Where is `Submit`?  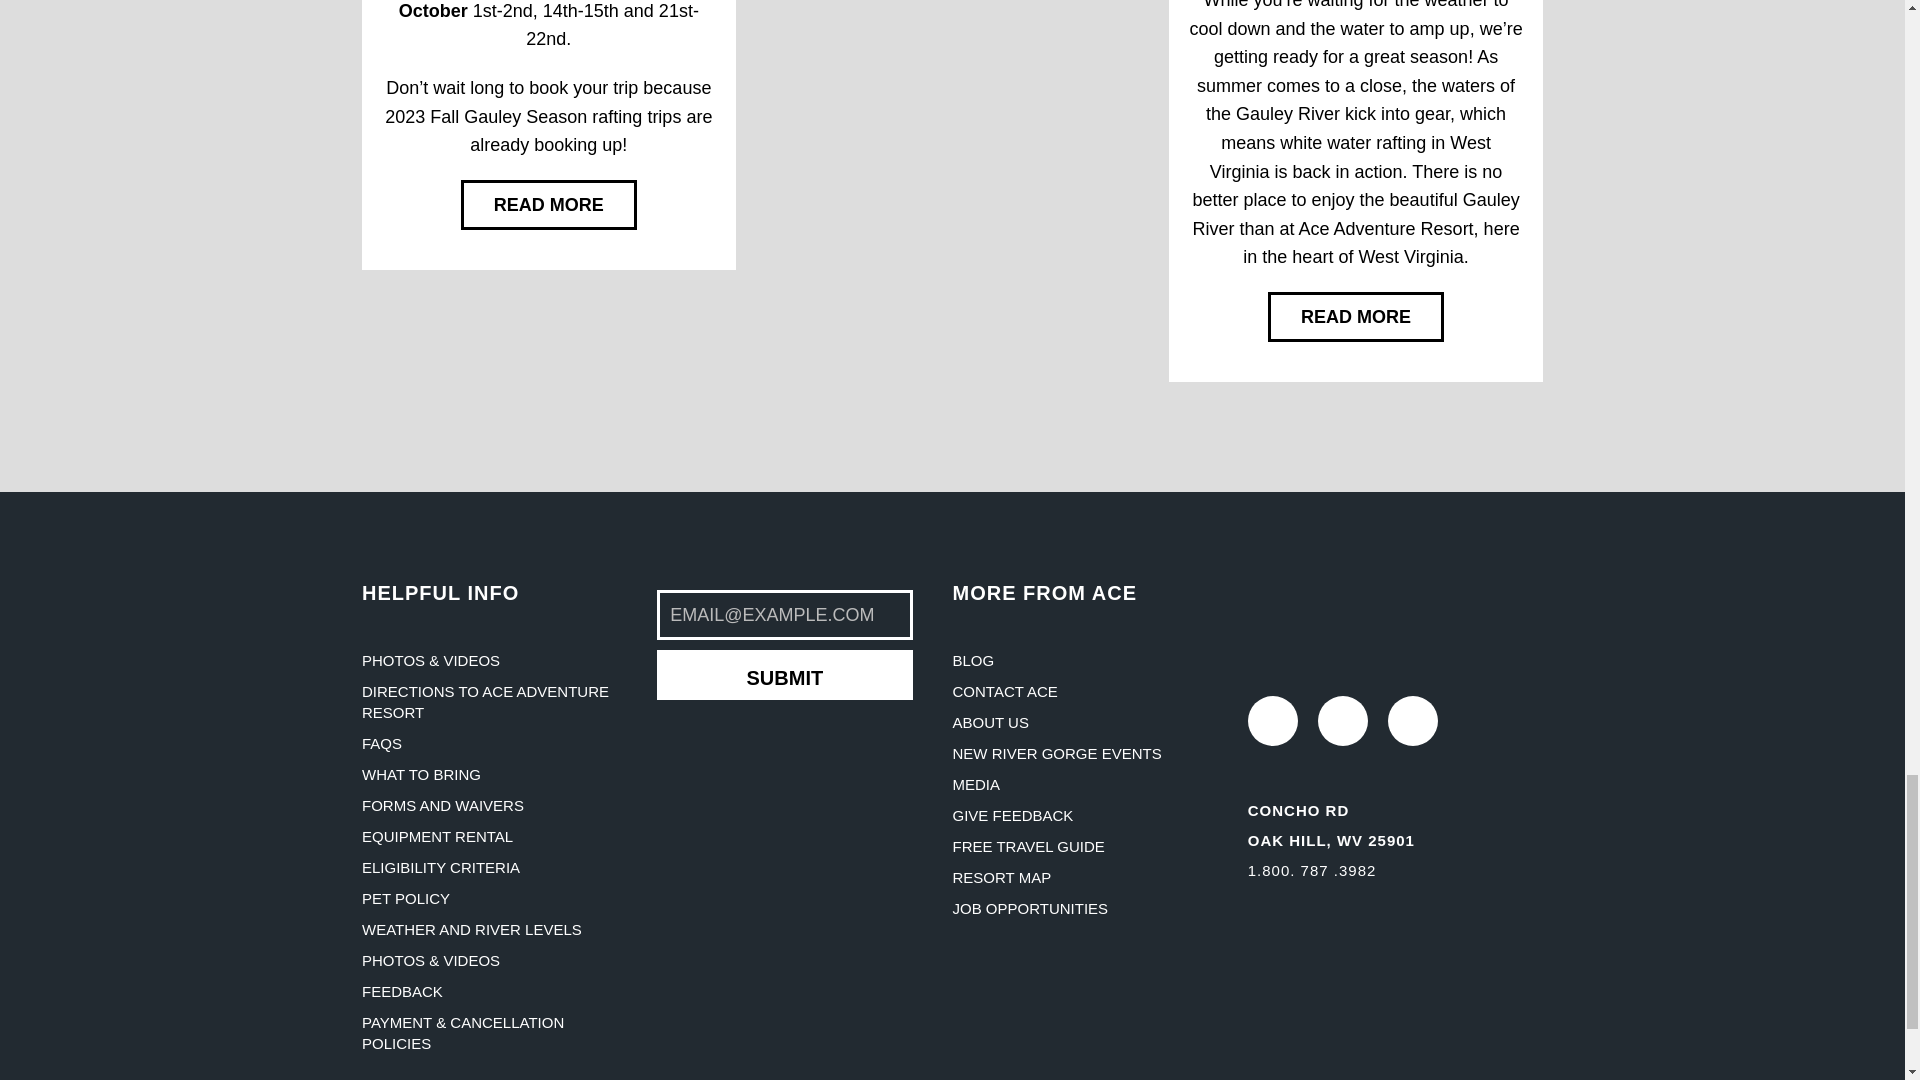 Submit is located at coordinates (784, 674).